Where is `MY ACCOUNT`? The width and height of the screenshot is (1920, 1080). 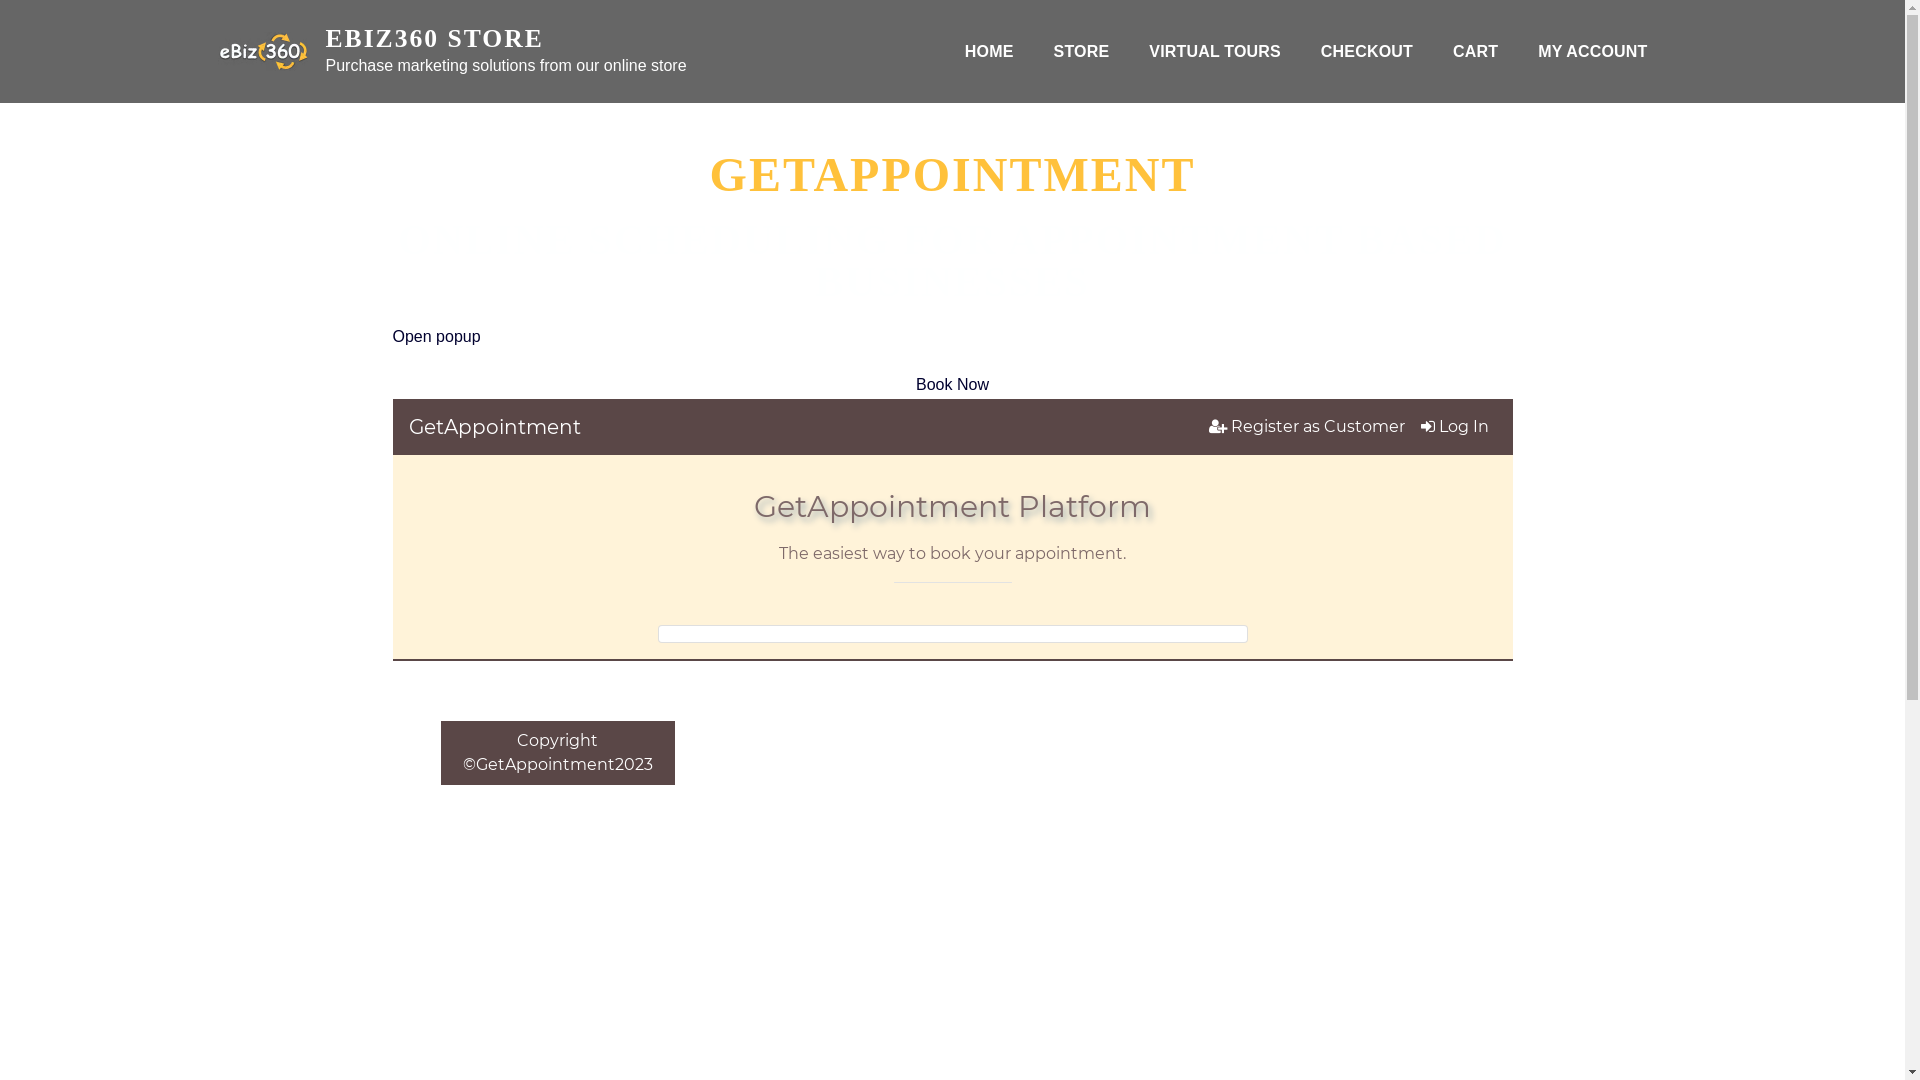
MY ACCOUNT is located at coordinates (1592, 52).